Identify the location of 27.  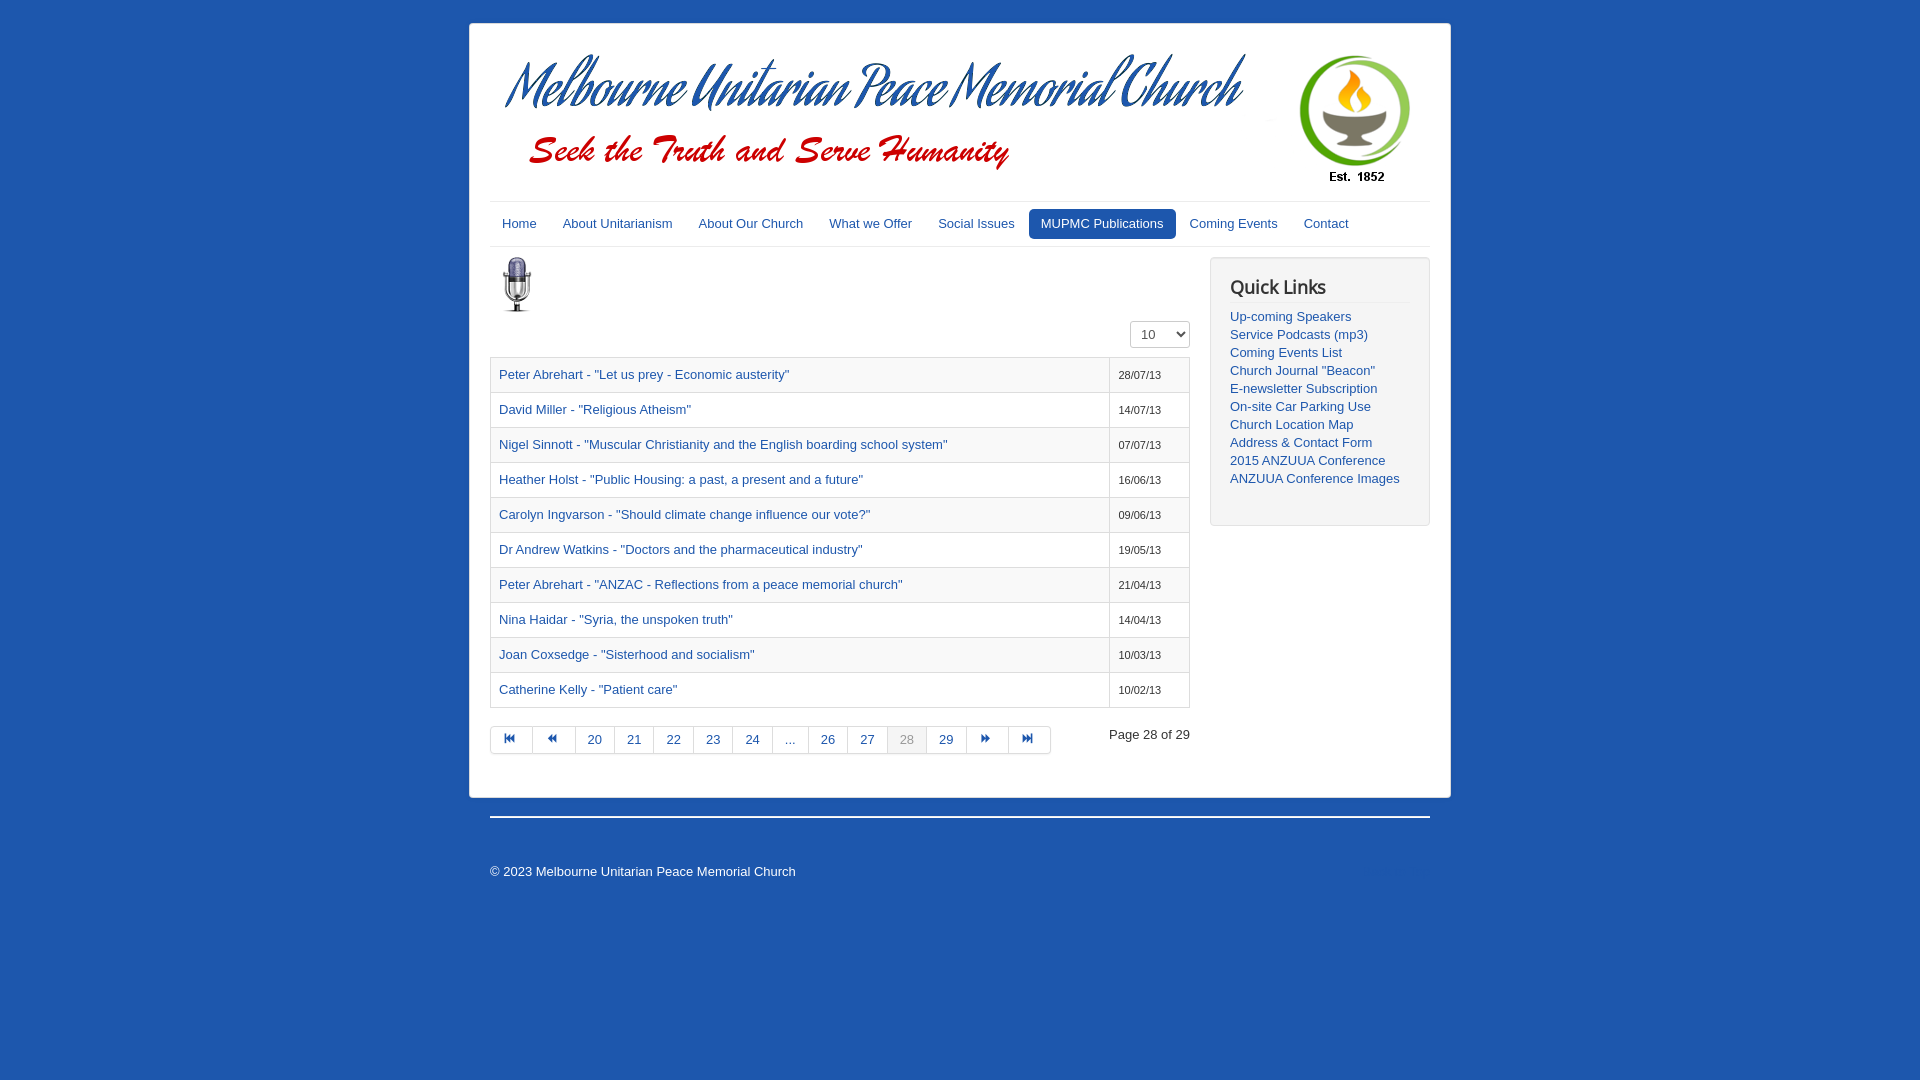
(868, 740).